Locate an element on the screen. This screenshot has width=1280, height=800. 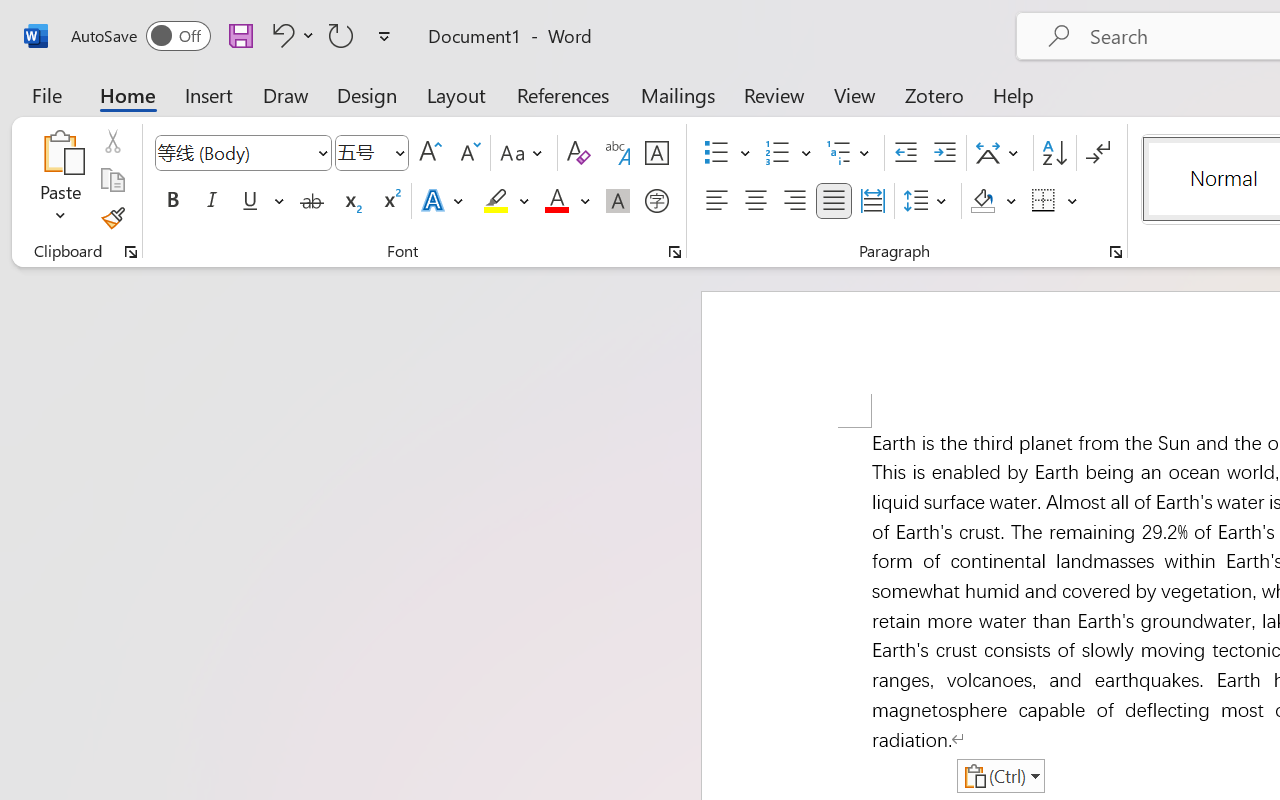
Change Case is located at coordinates (524, 153).